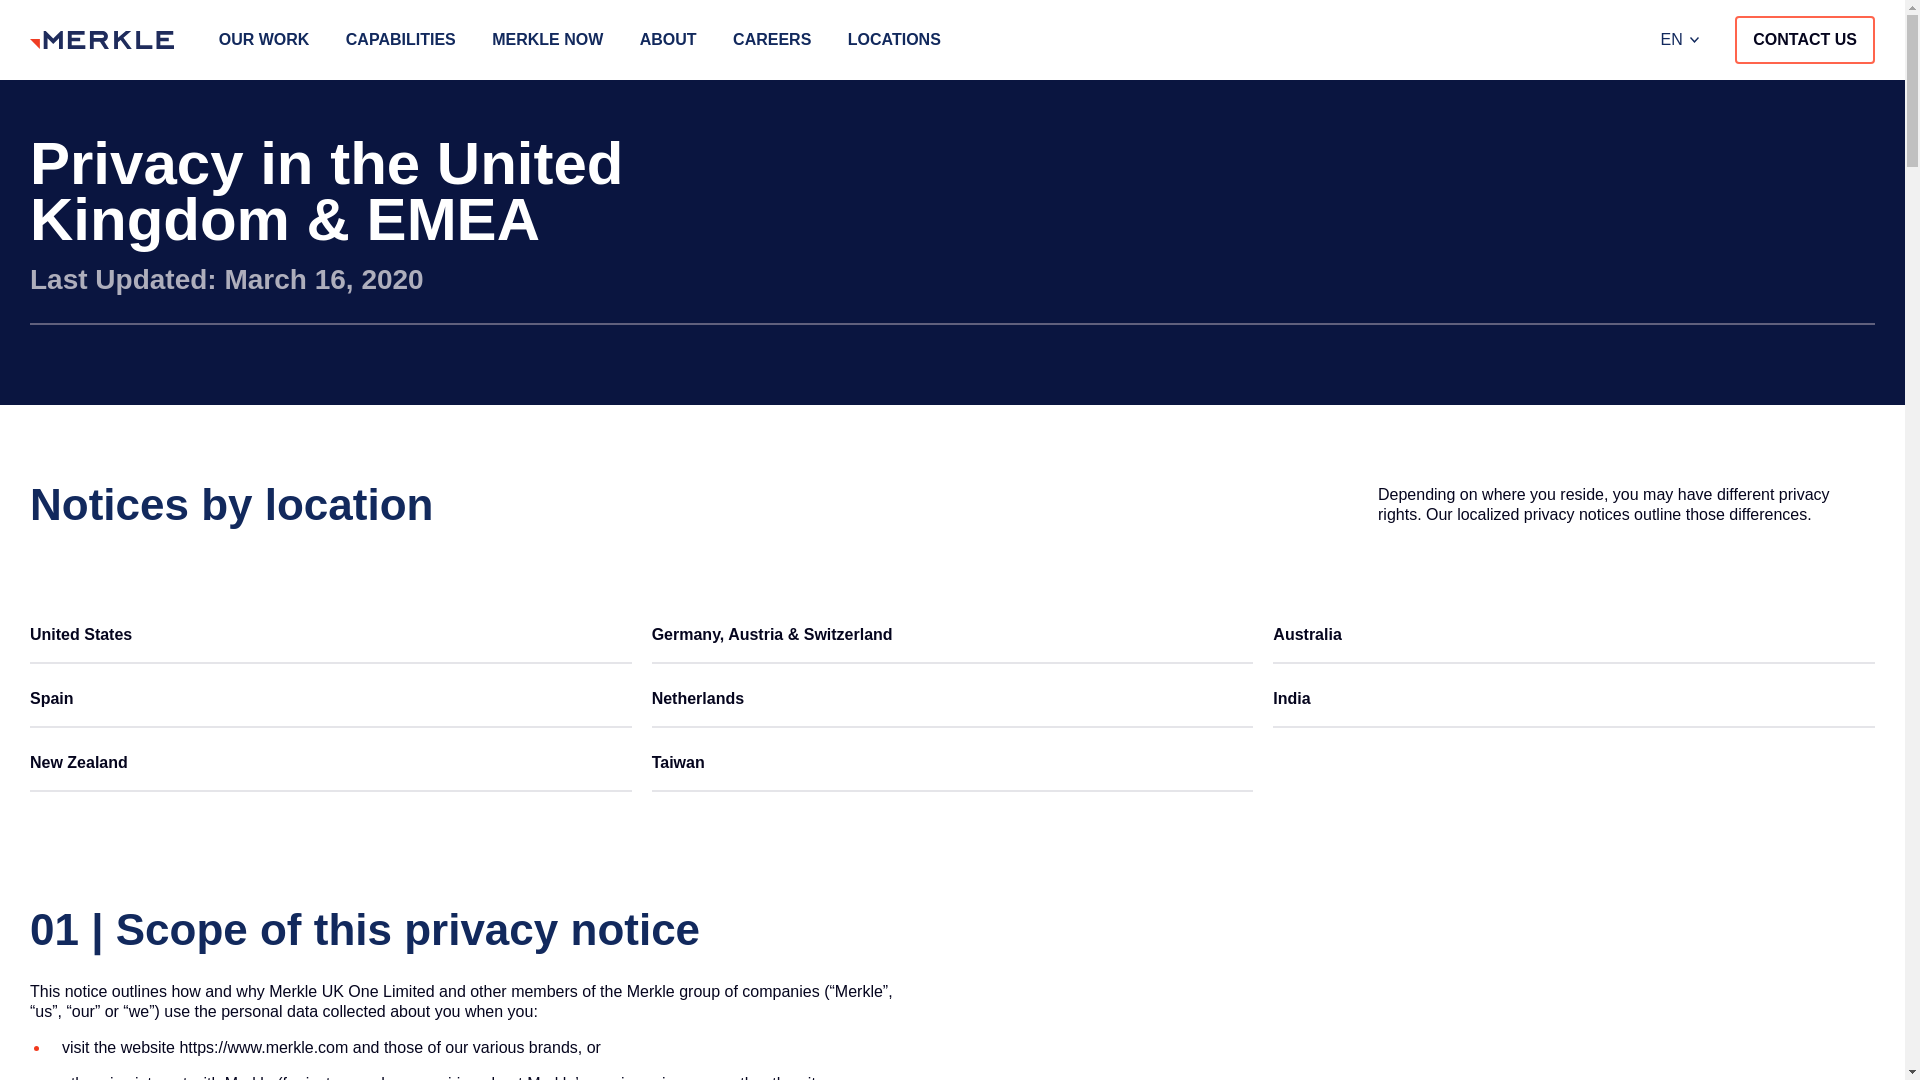  What do you see at coordinates (102, 40) in the screenshot?
I see `merkle-full-logo-lt.svg` at bounding box center [102, 40].